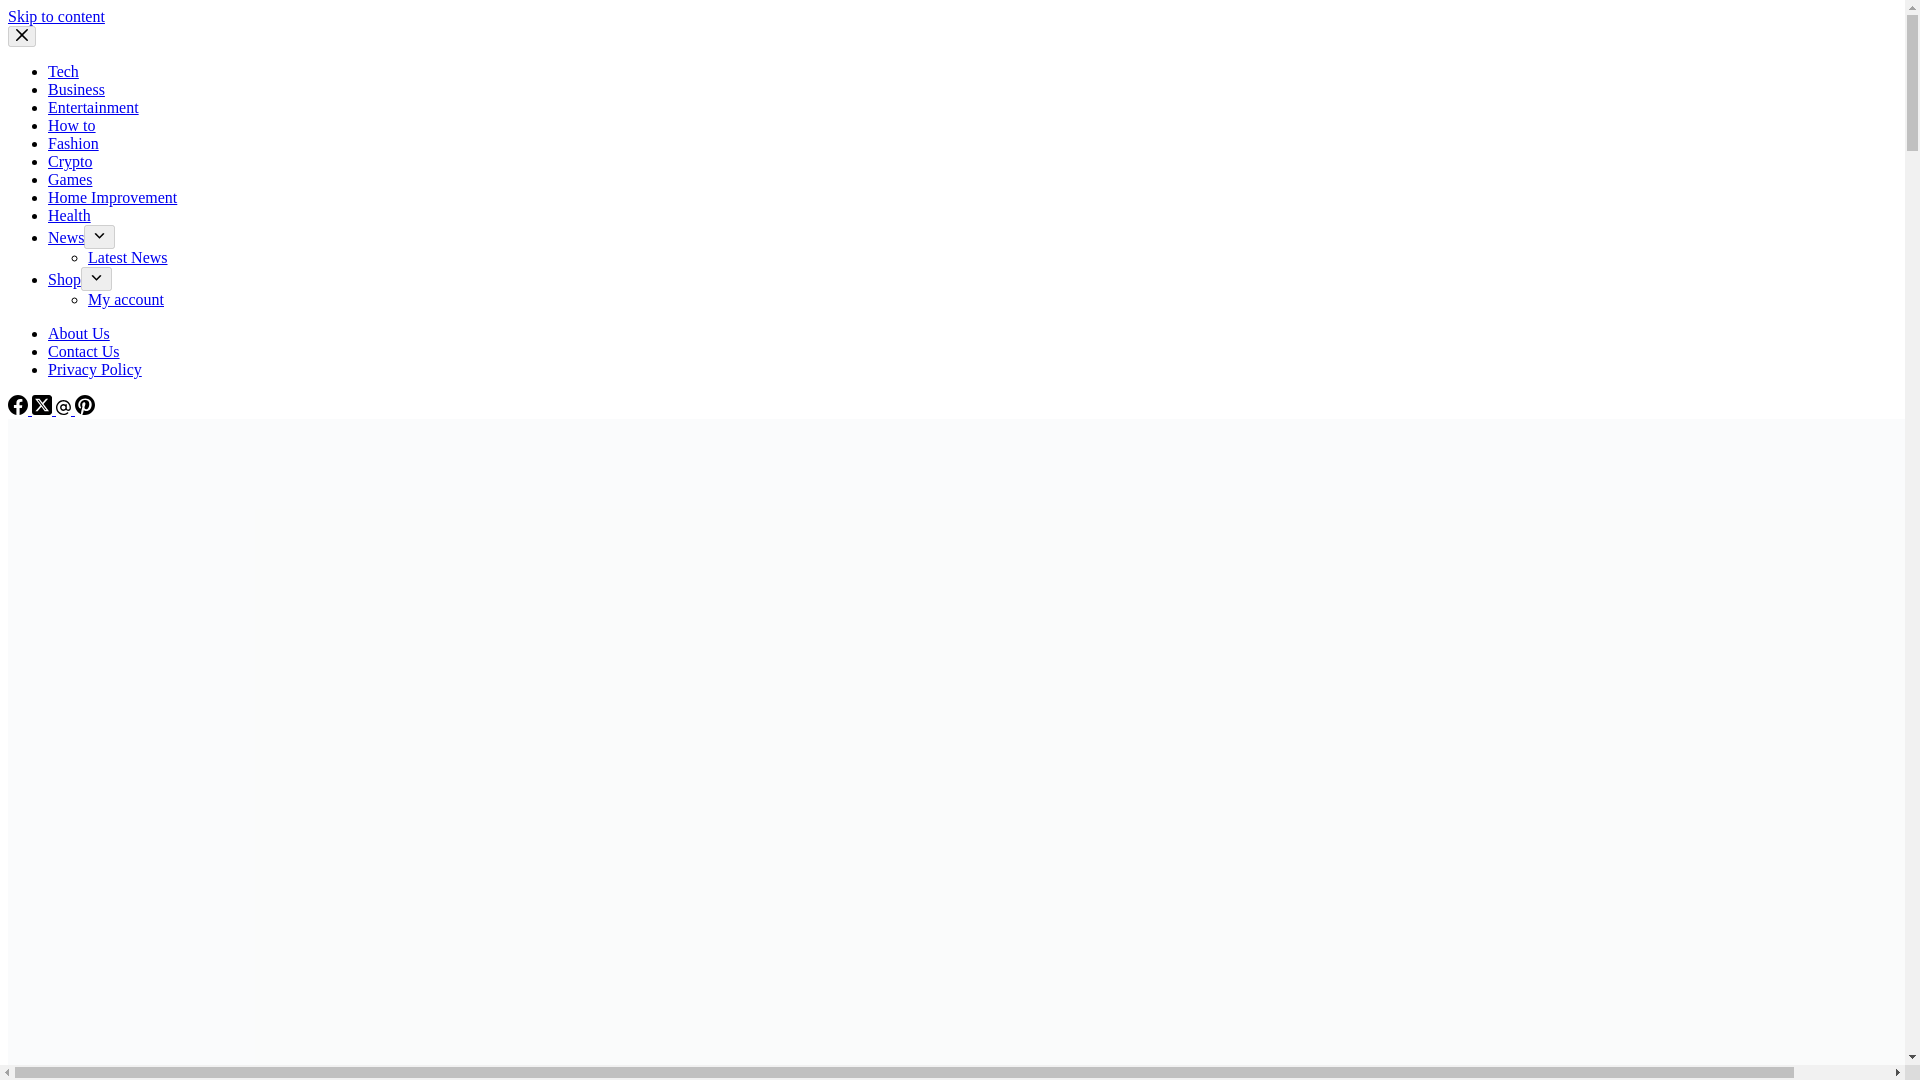  Describe the element at coordinates (128, 257) in the screenshot. I see `Latest News` at that location.